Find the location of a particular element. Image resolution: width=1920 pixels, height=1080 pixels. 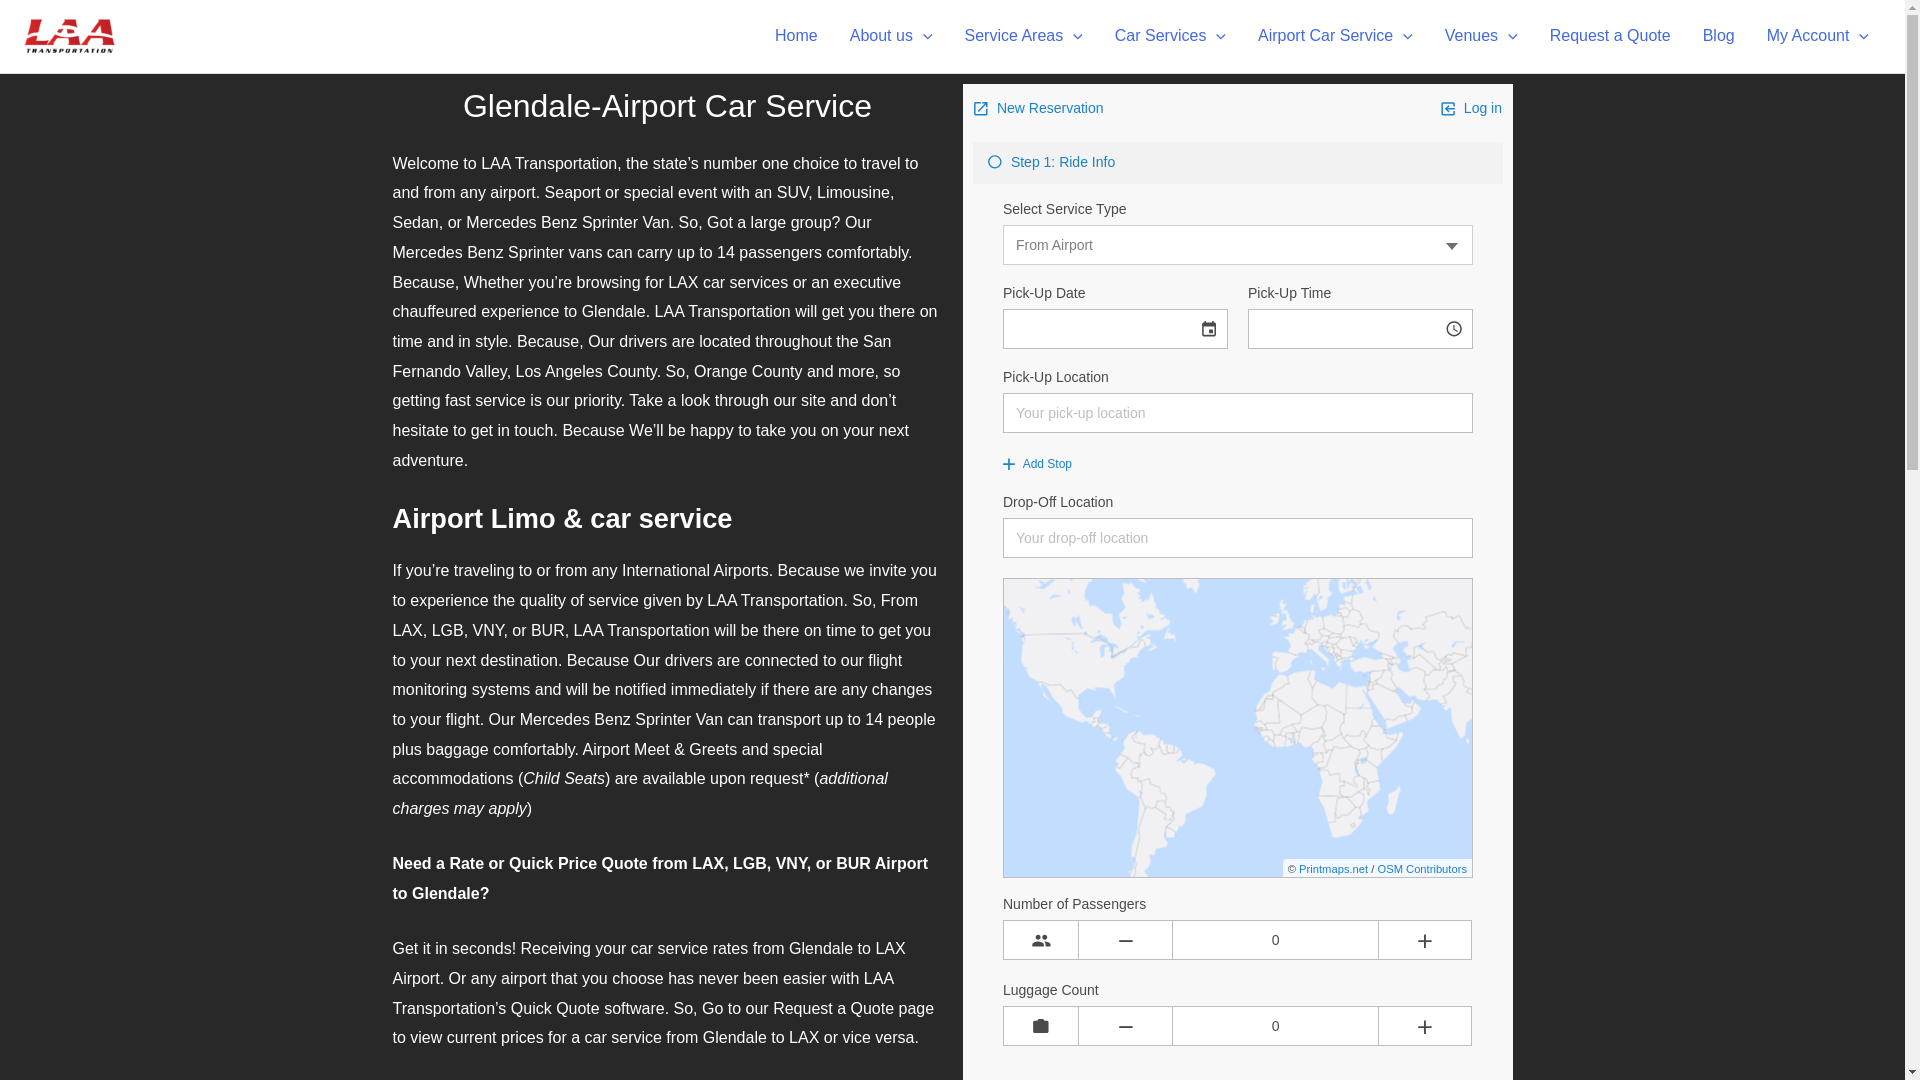

Home is located at coordinates (796, 36).